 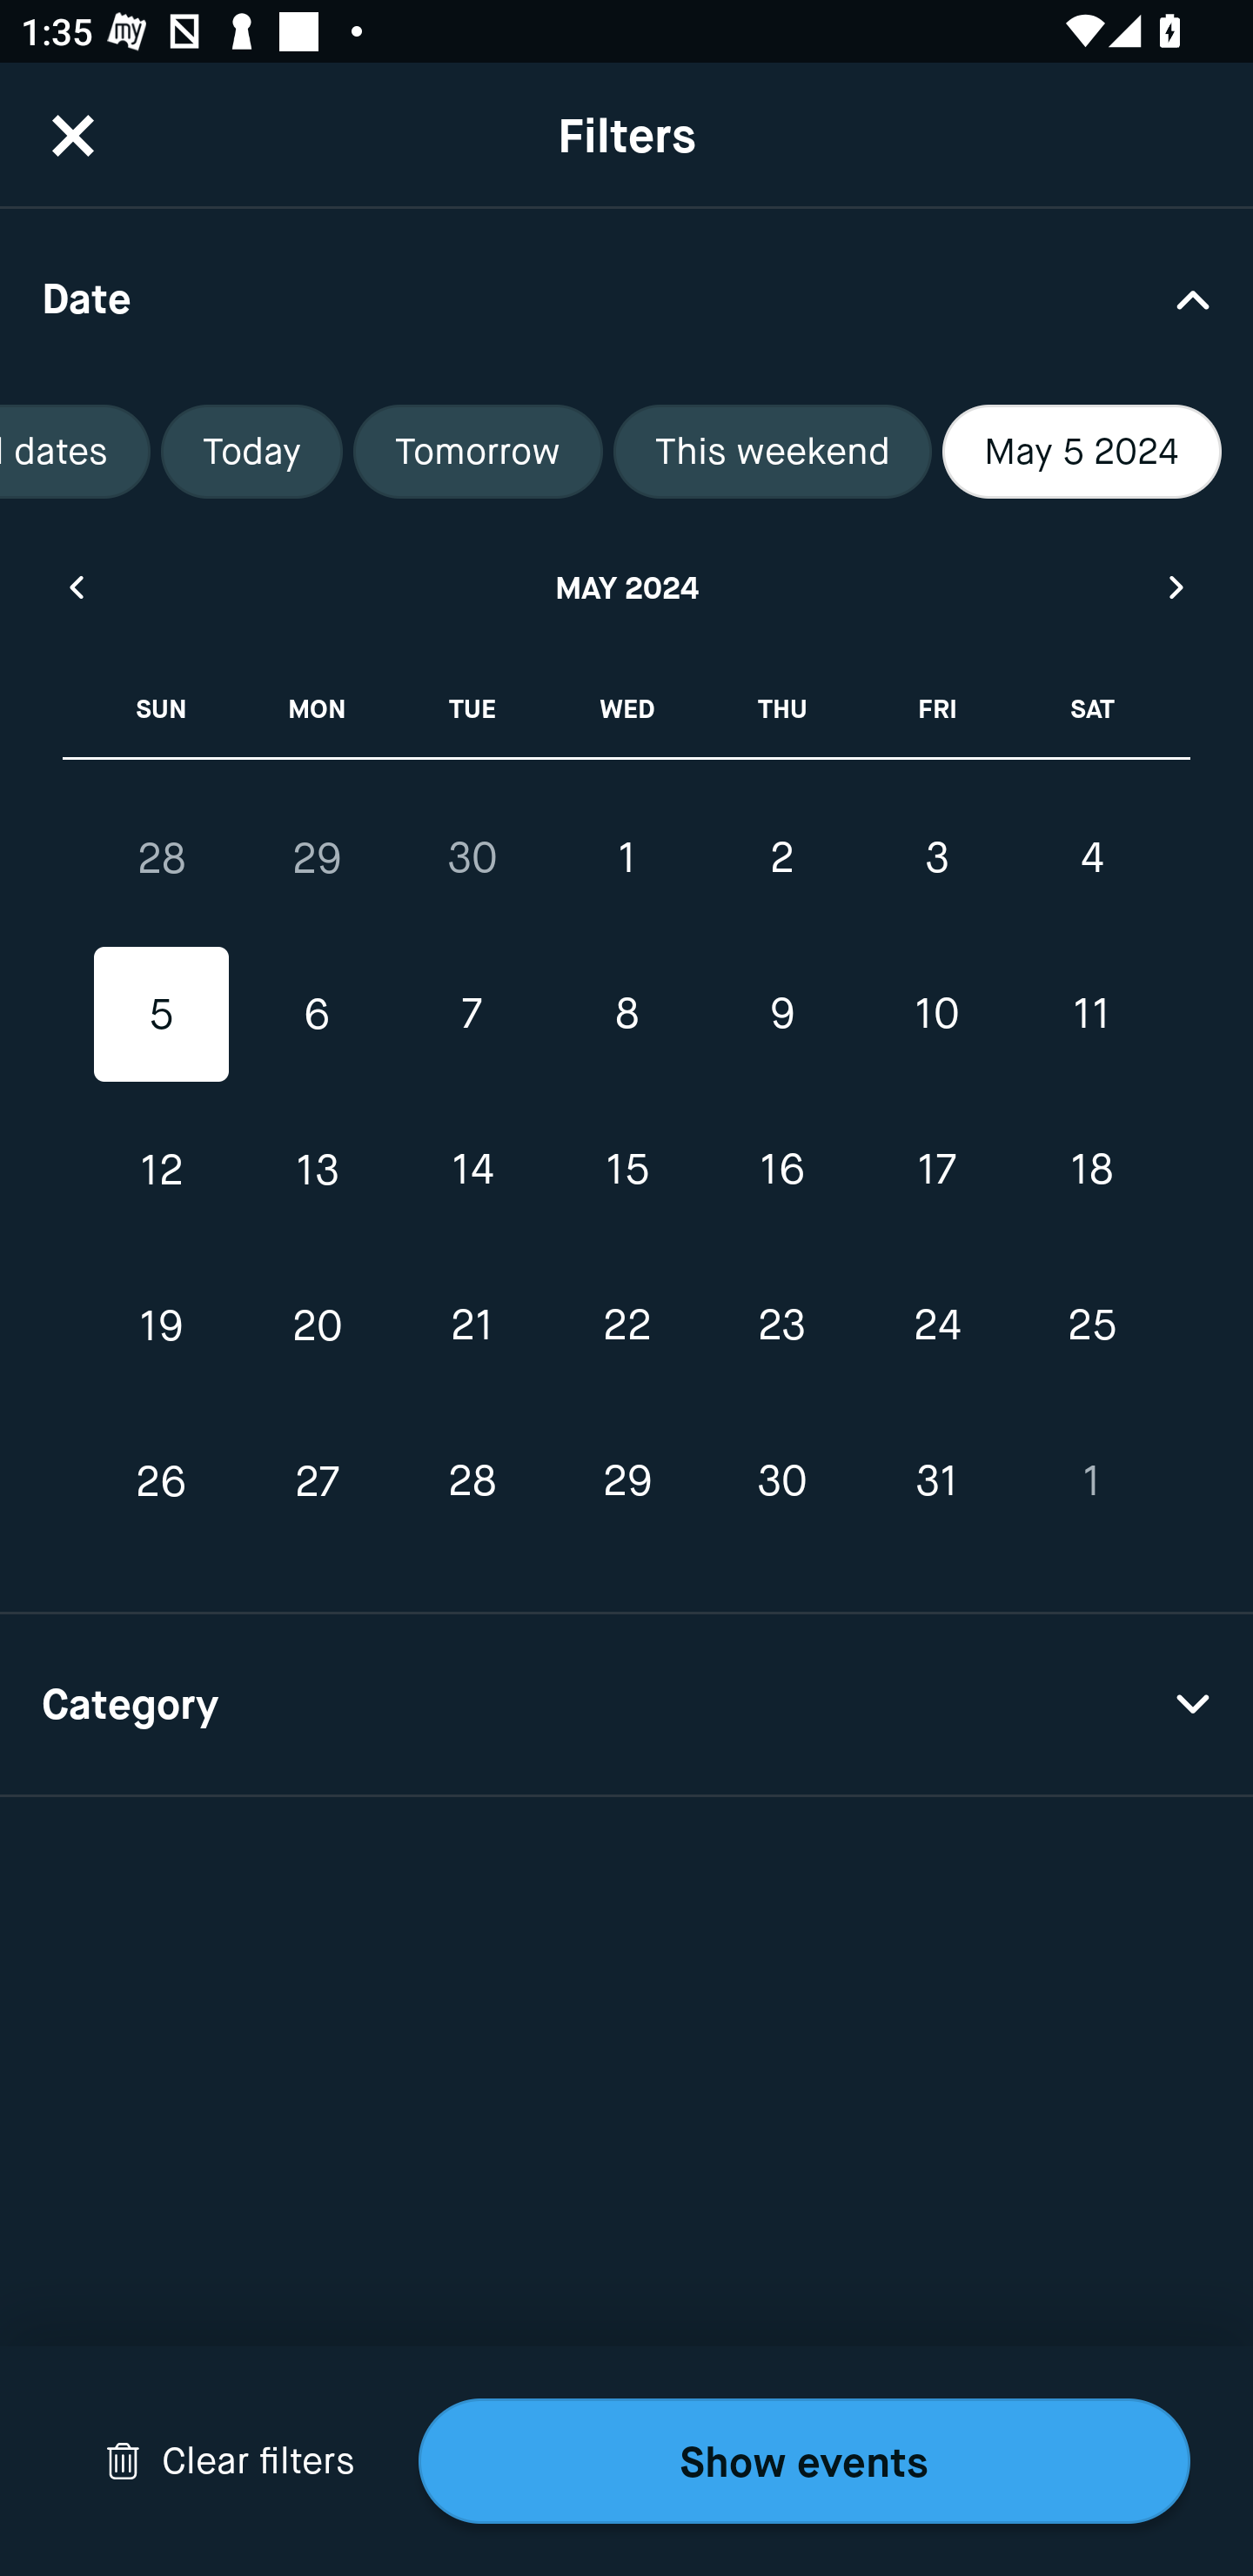 I want to click on This weekend, so click(x=773, y=452).